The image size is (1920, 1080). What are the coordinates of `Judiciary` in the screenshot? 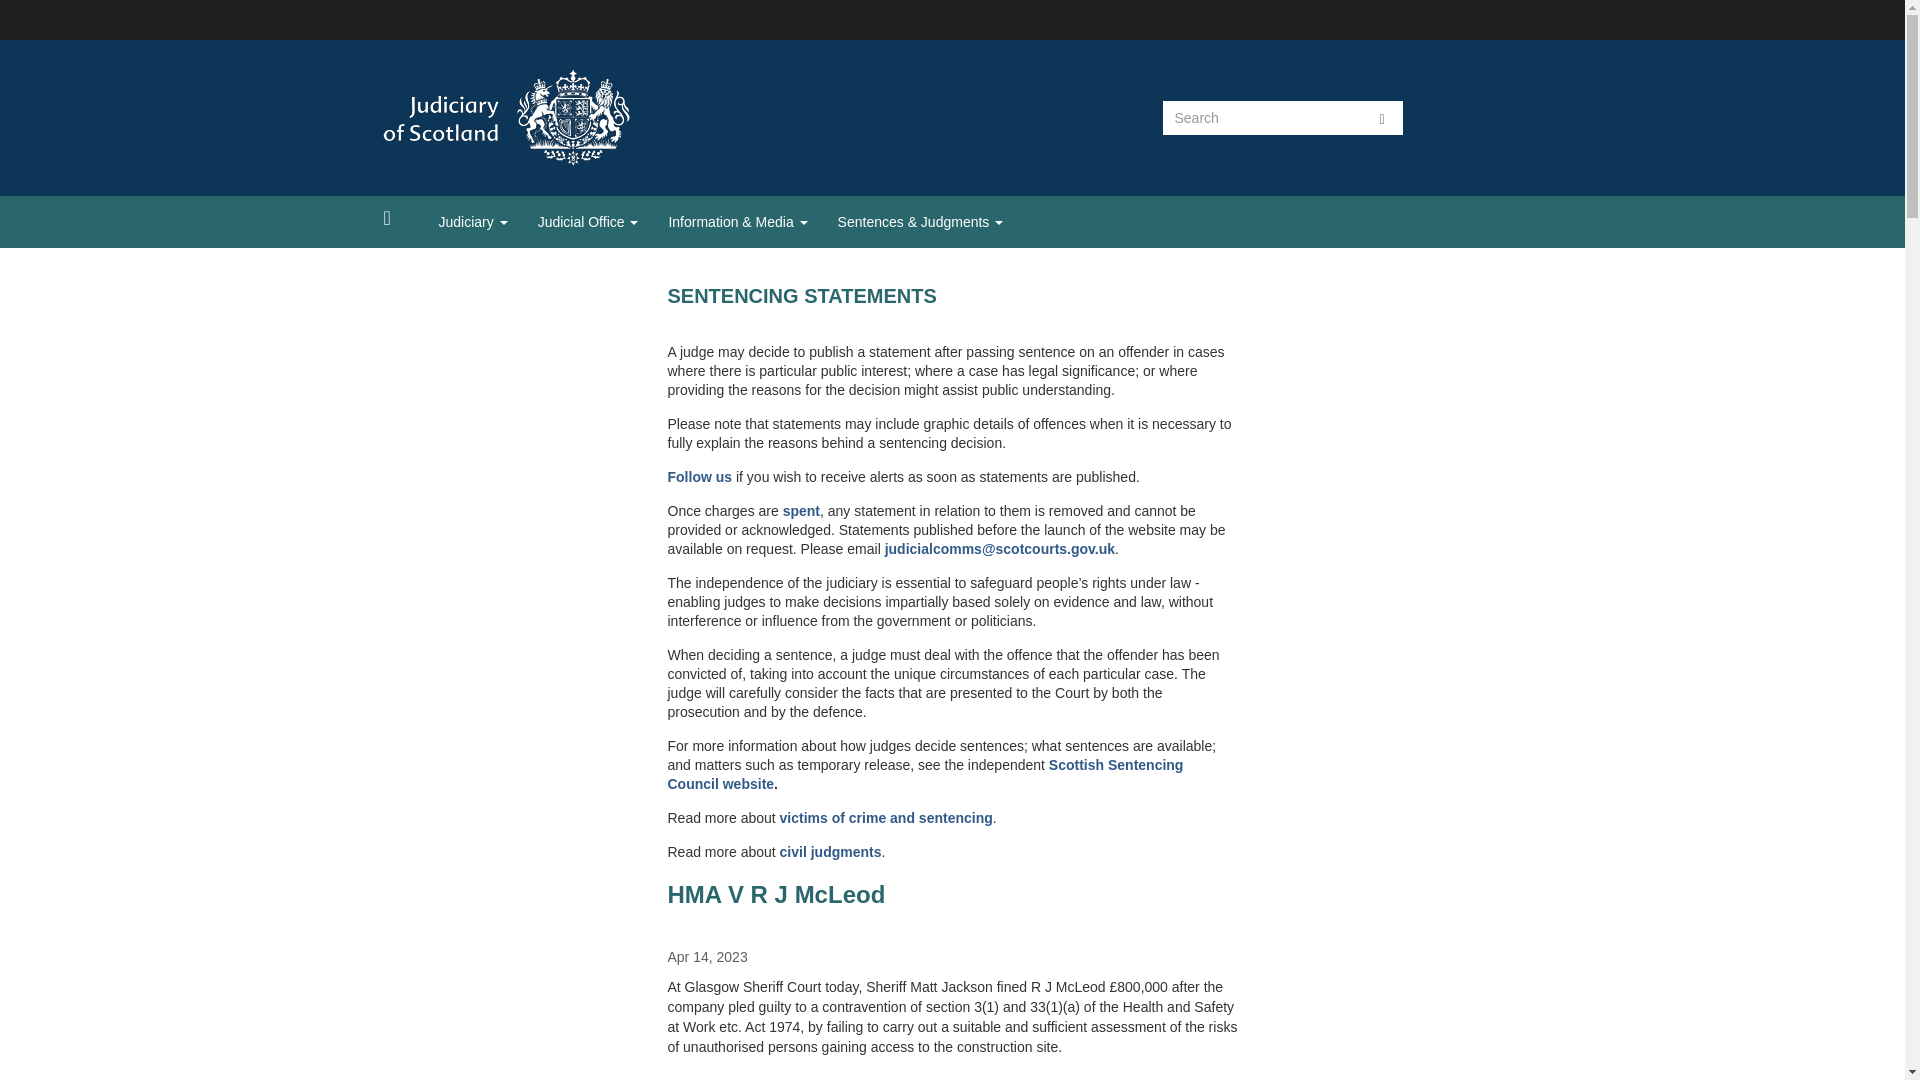 It's located at (473, 222).